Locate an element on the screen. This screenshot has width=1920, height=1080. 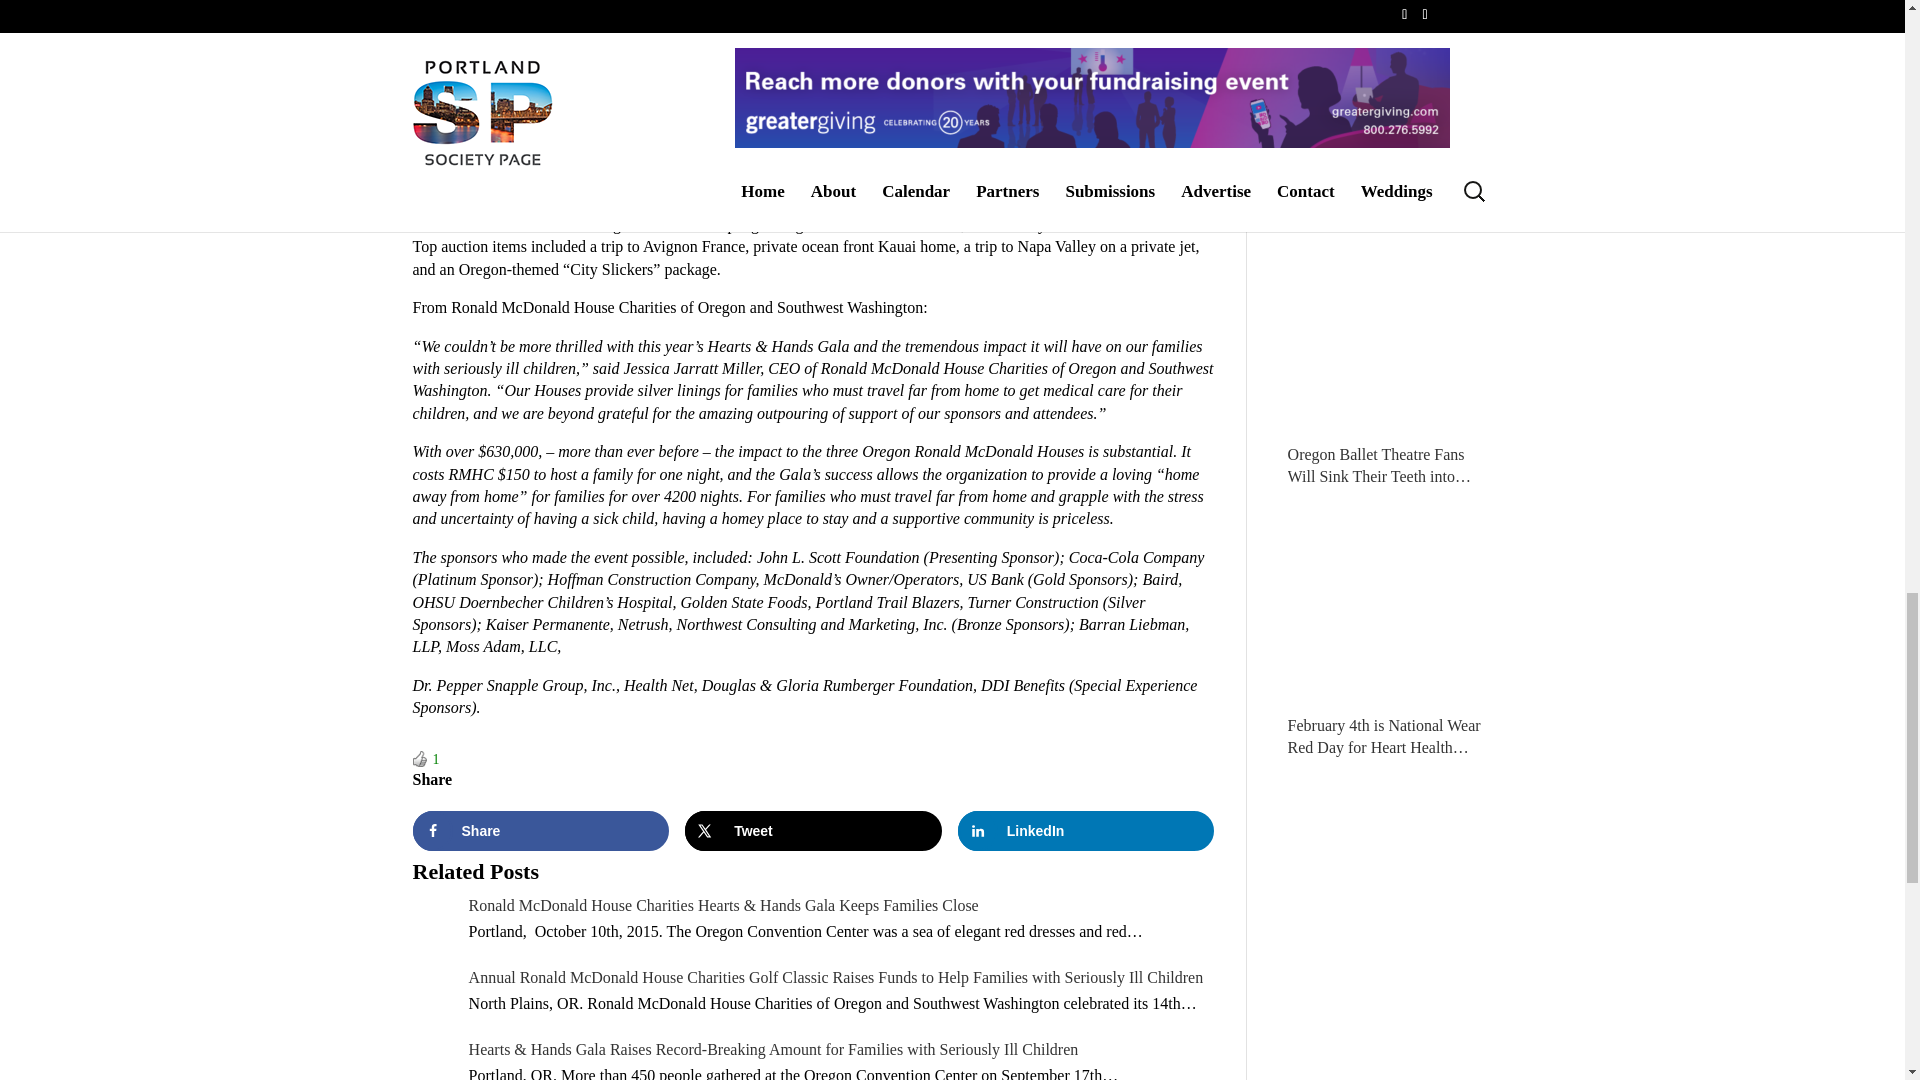
Tweet is located at coordinates (814, 831).